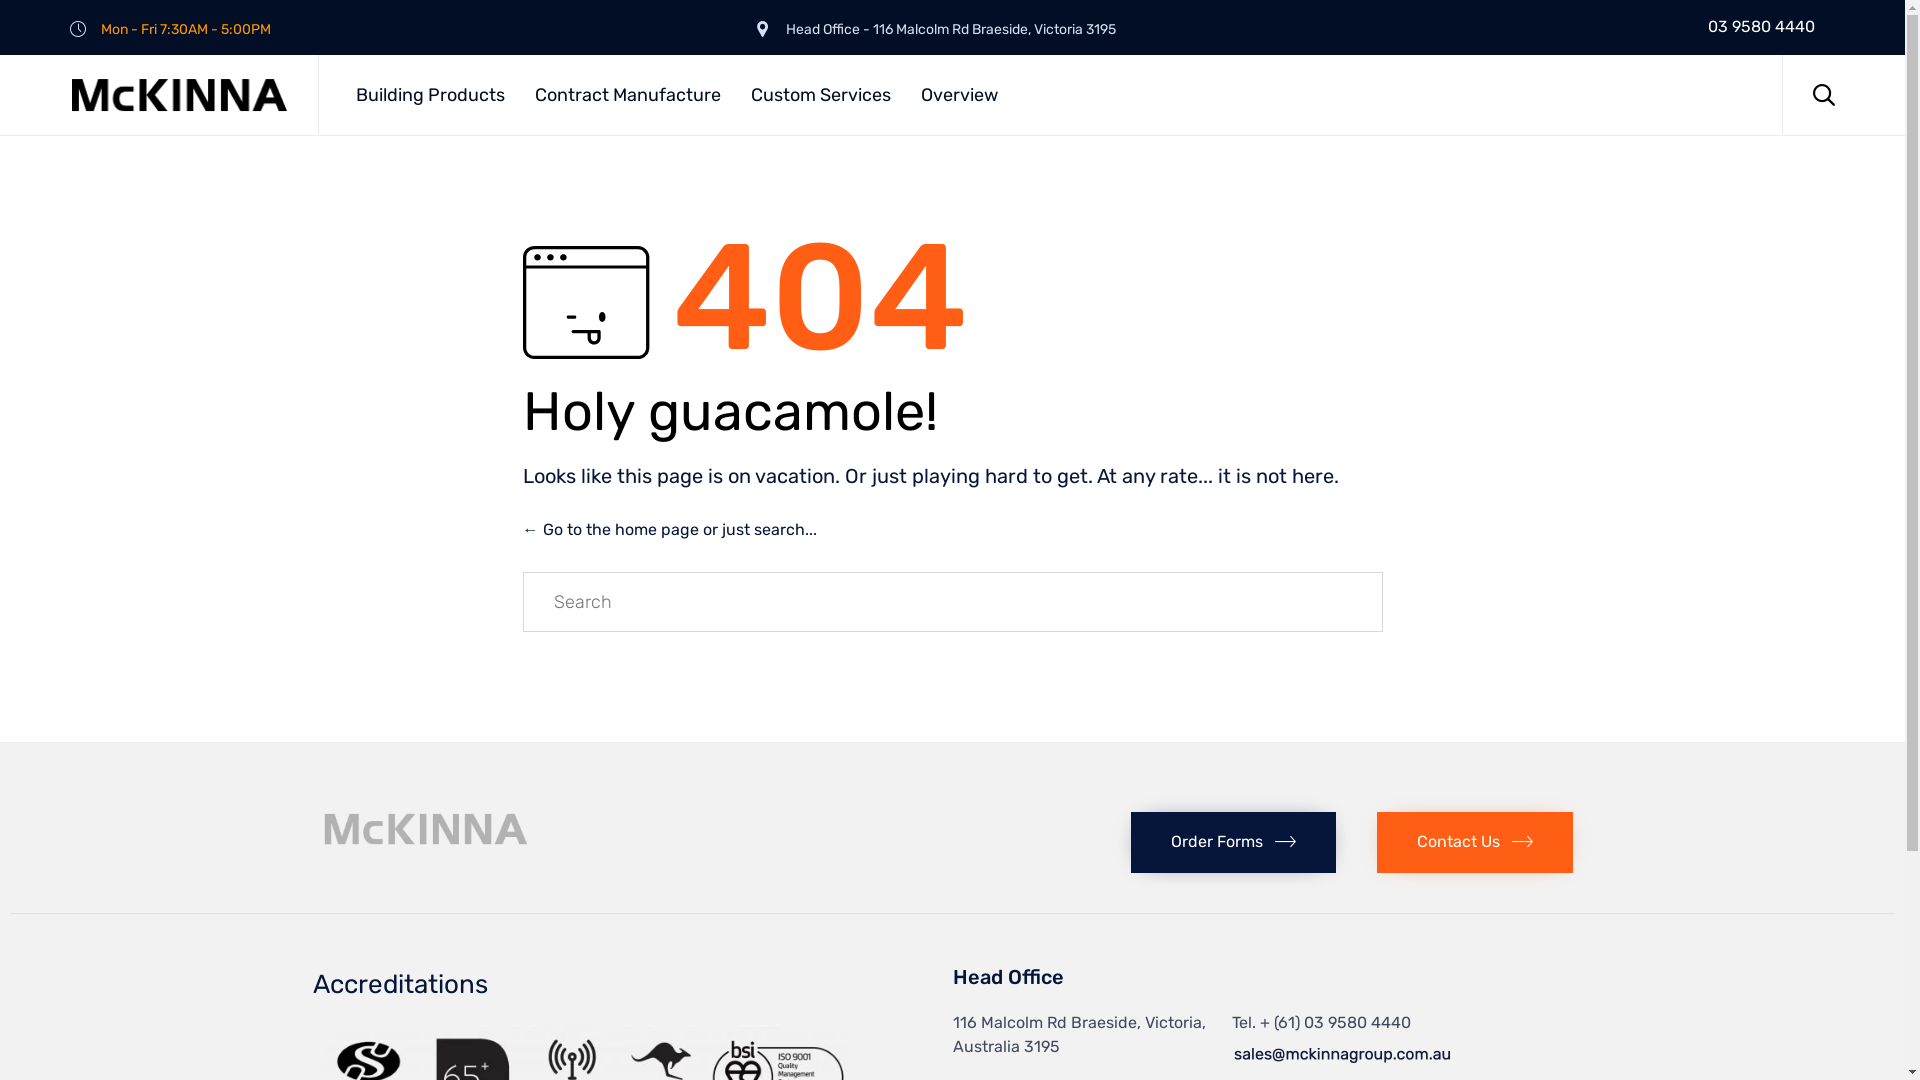 The image size is (1920, 1080). I want to click on McKinna Group, so click(179, 95).